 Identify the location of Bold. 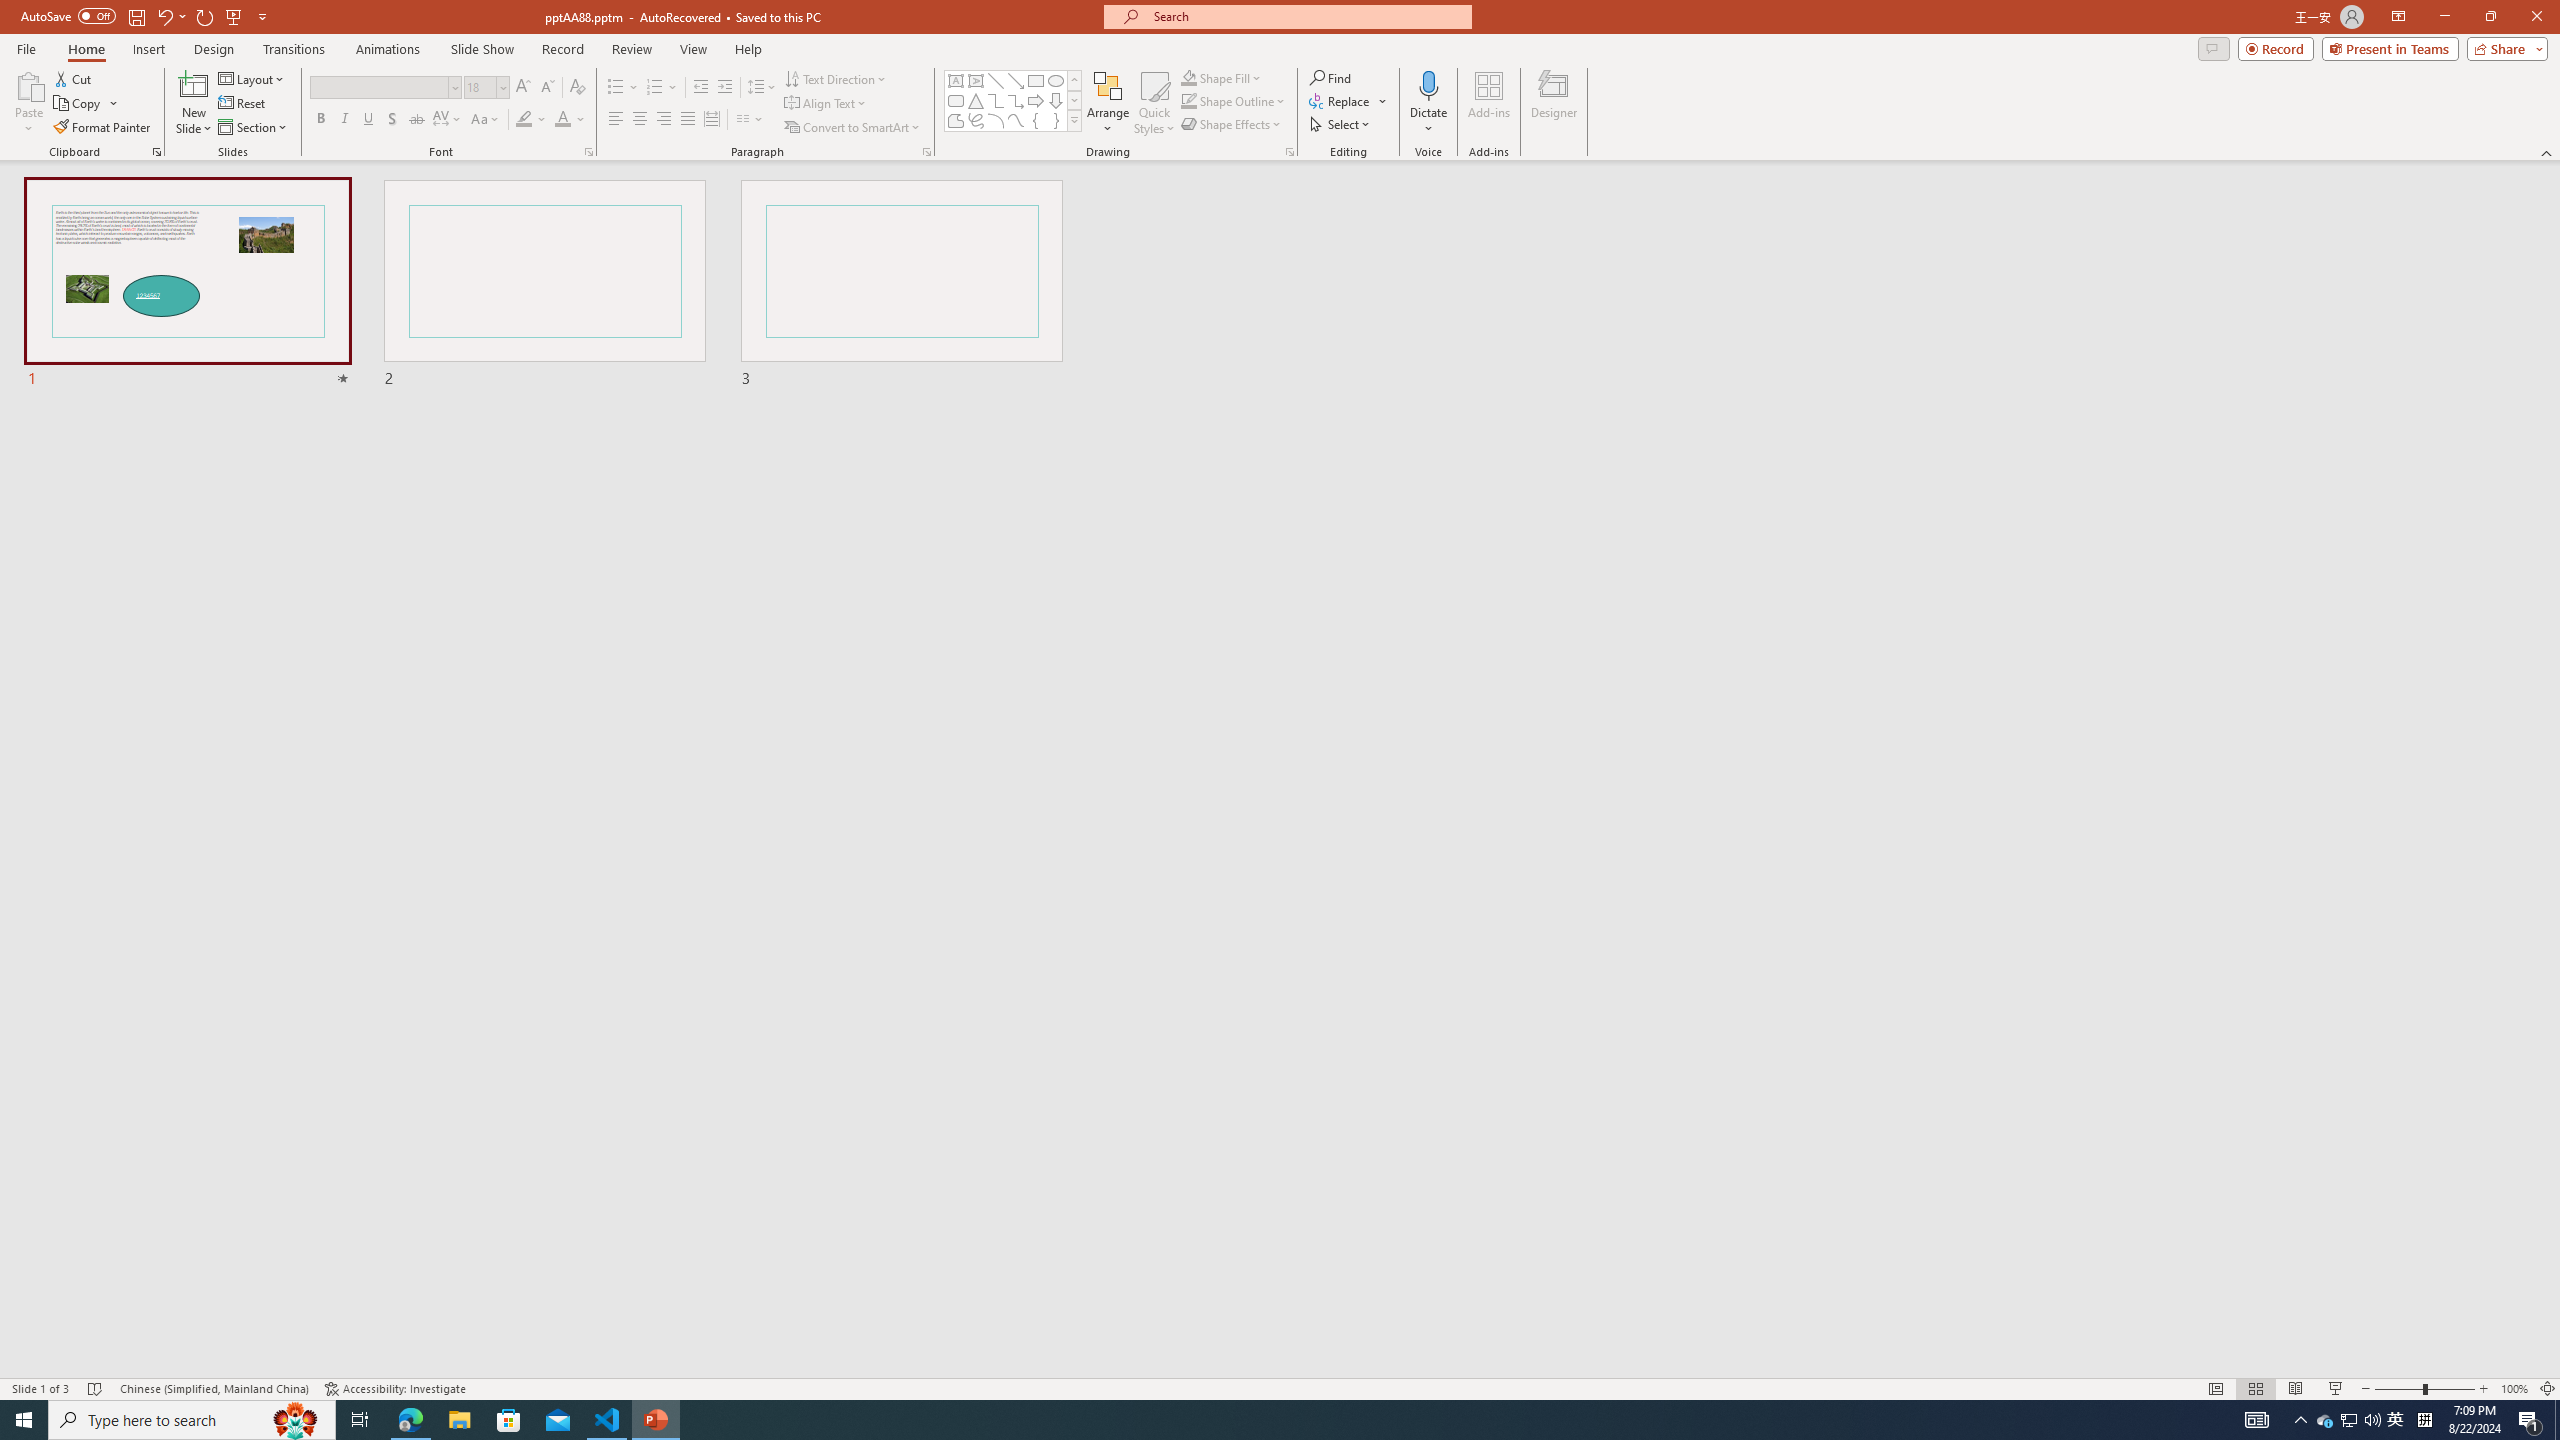
(320, 120).